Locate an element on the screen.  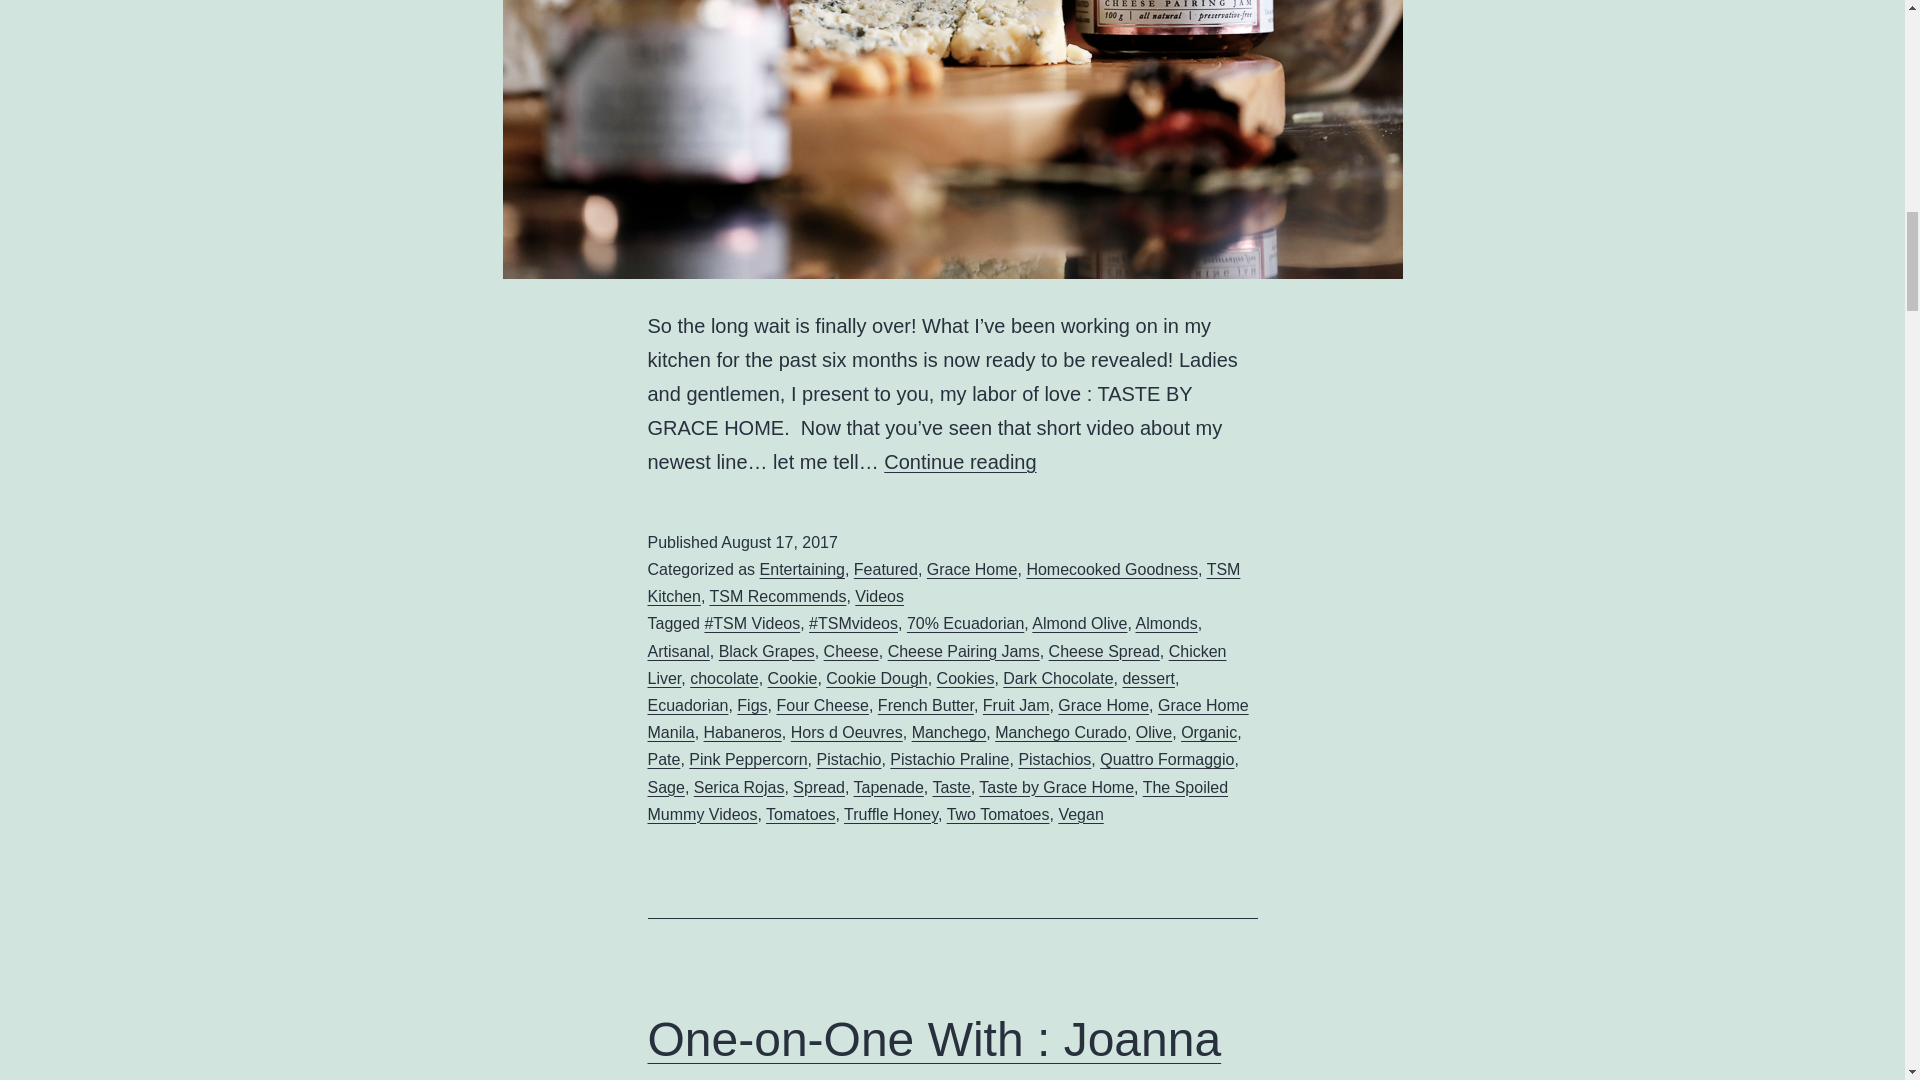
Videos is located at coordinates (879, 596).